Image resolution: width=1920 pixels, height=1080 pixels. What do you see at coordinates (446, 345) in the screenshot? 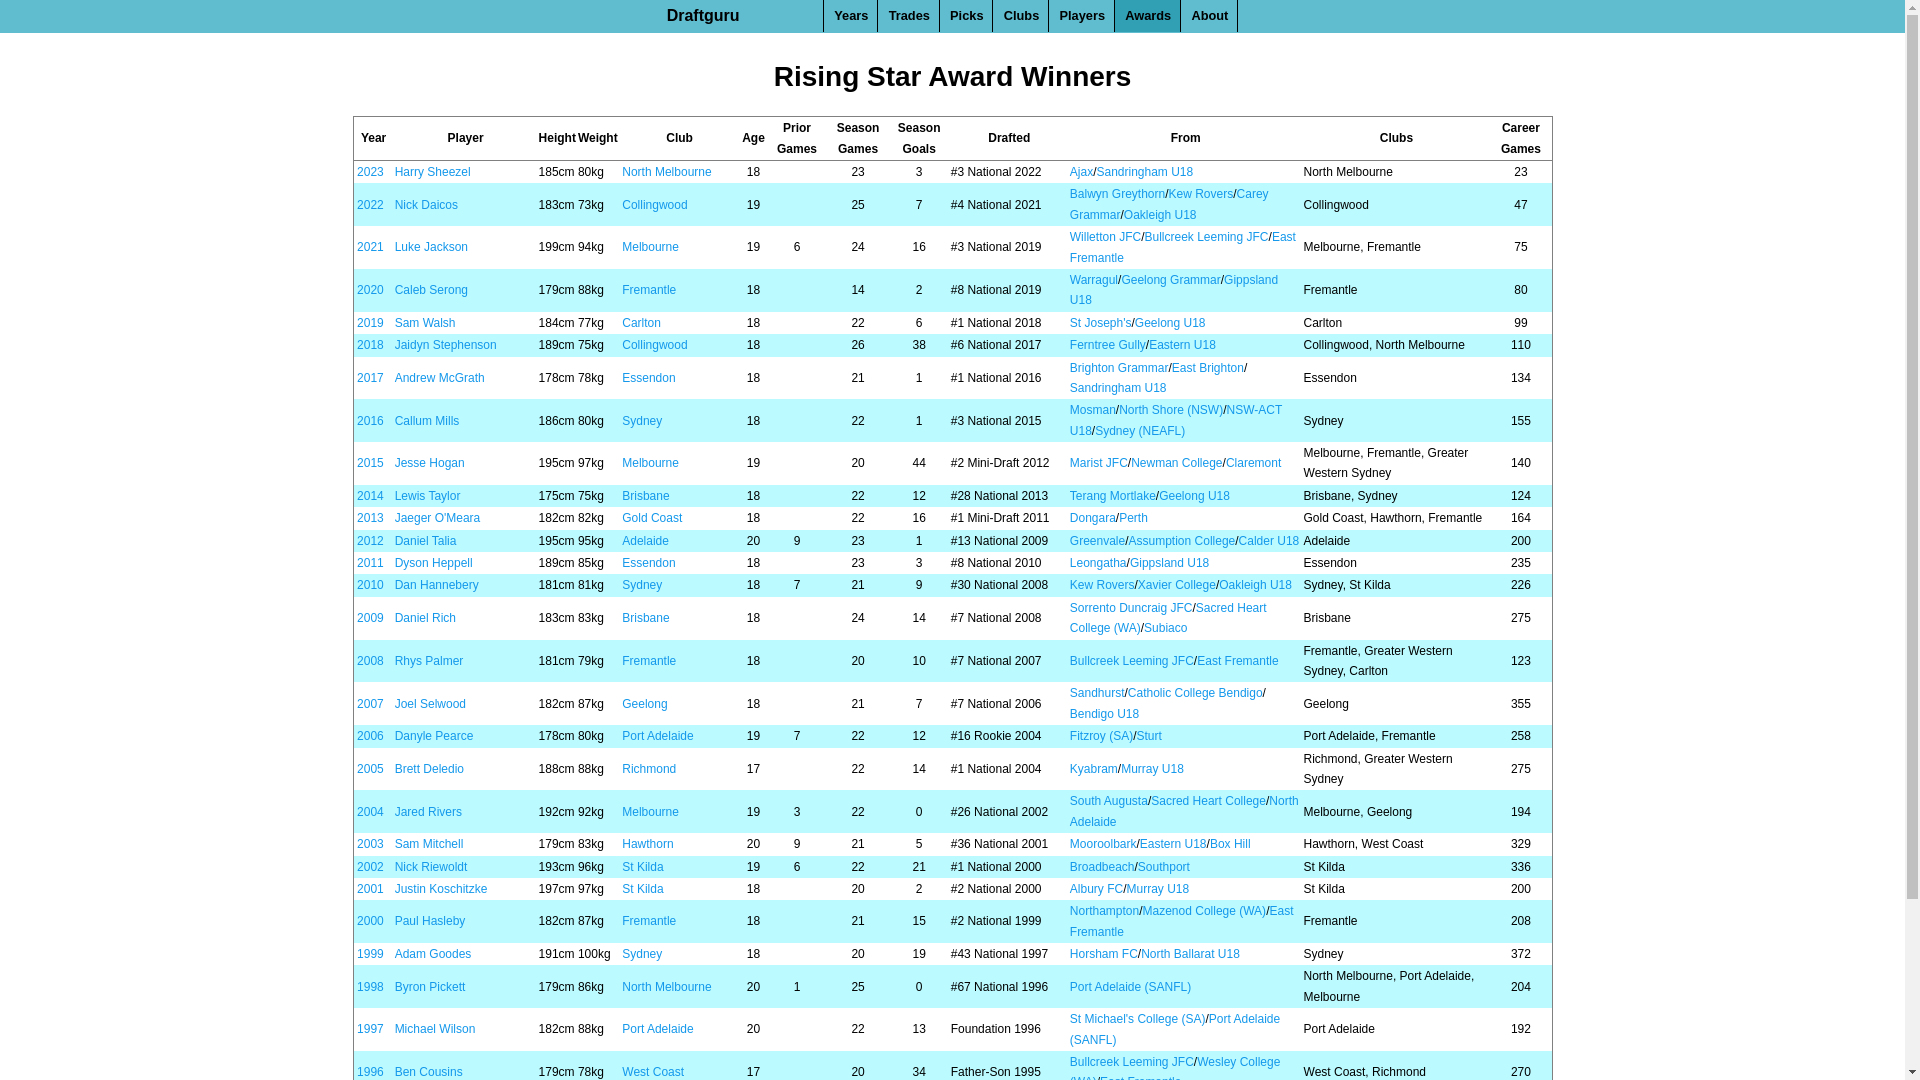
I see `Jaidyn Stephenson` at bounding box center [446, 345].